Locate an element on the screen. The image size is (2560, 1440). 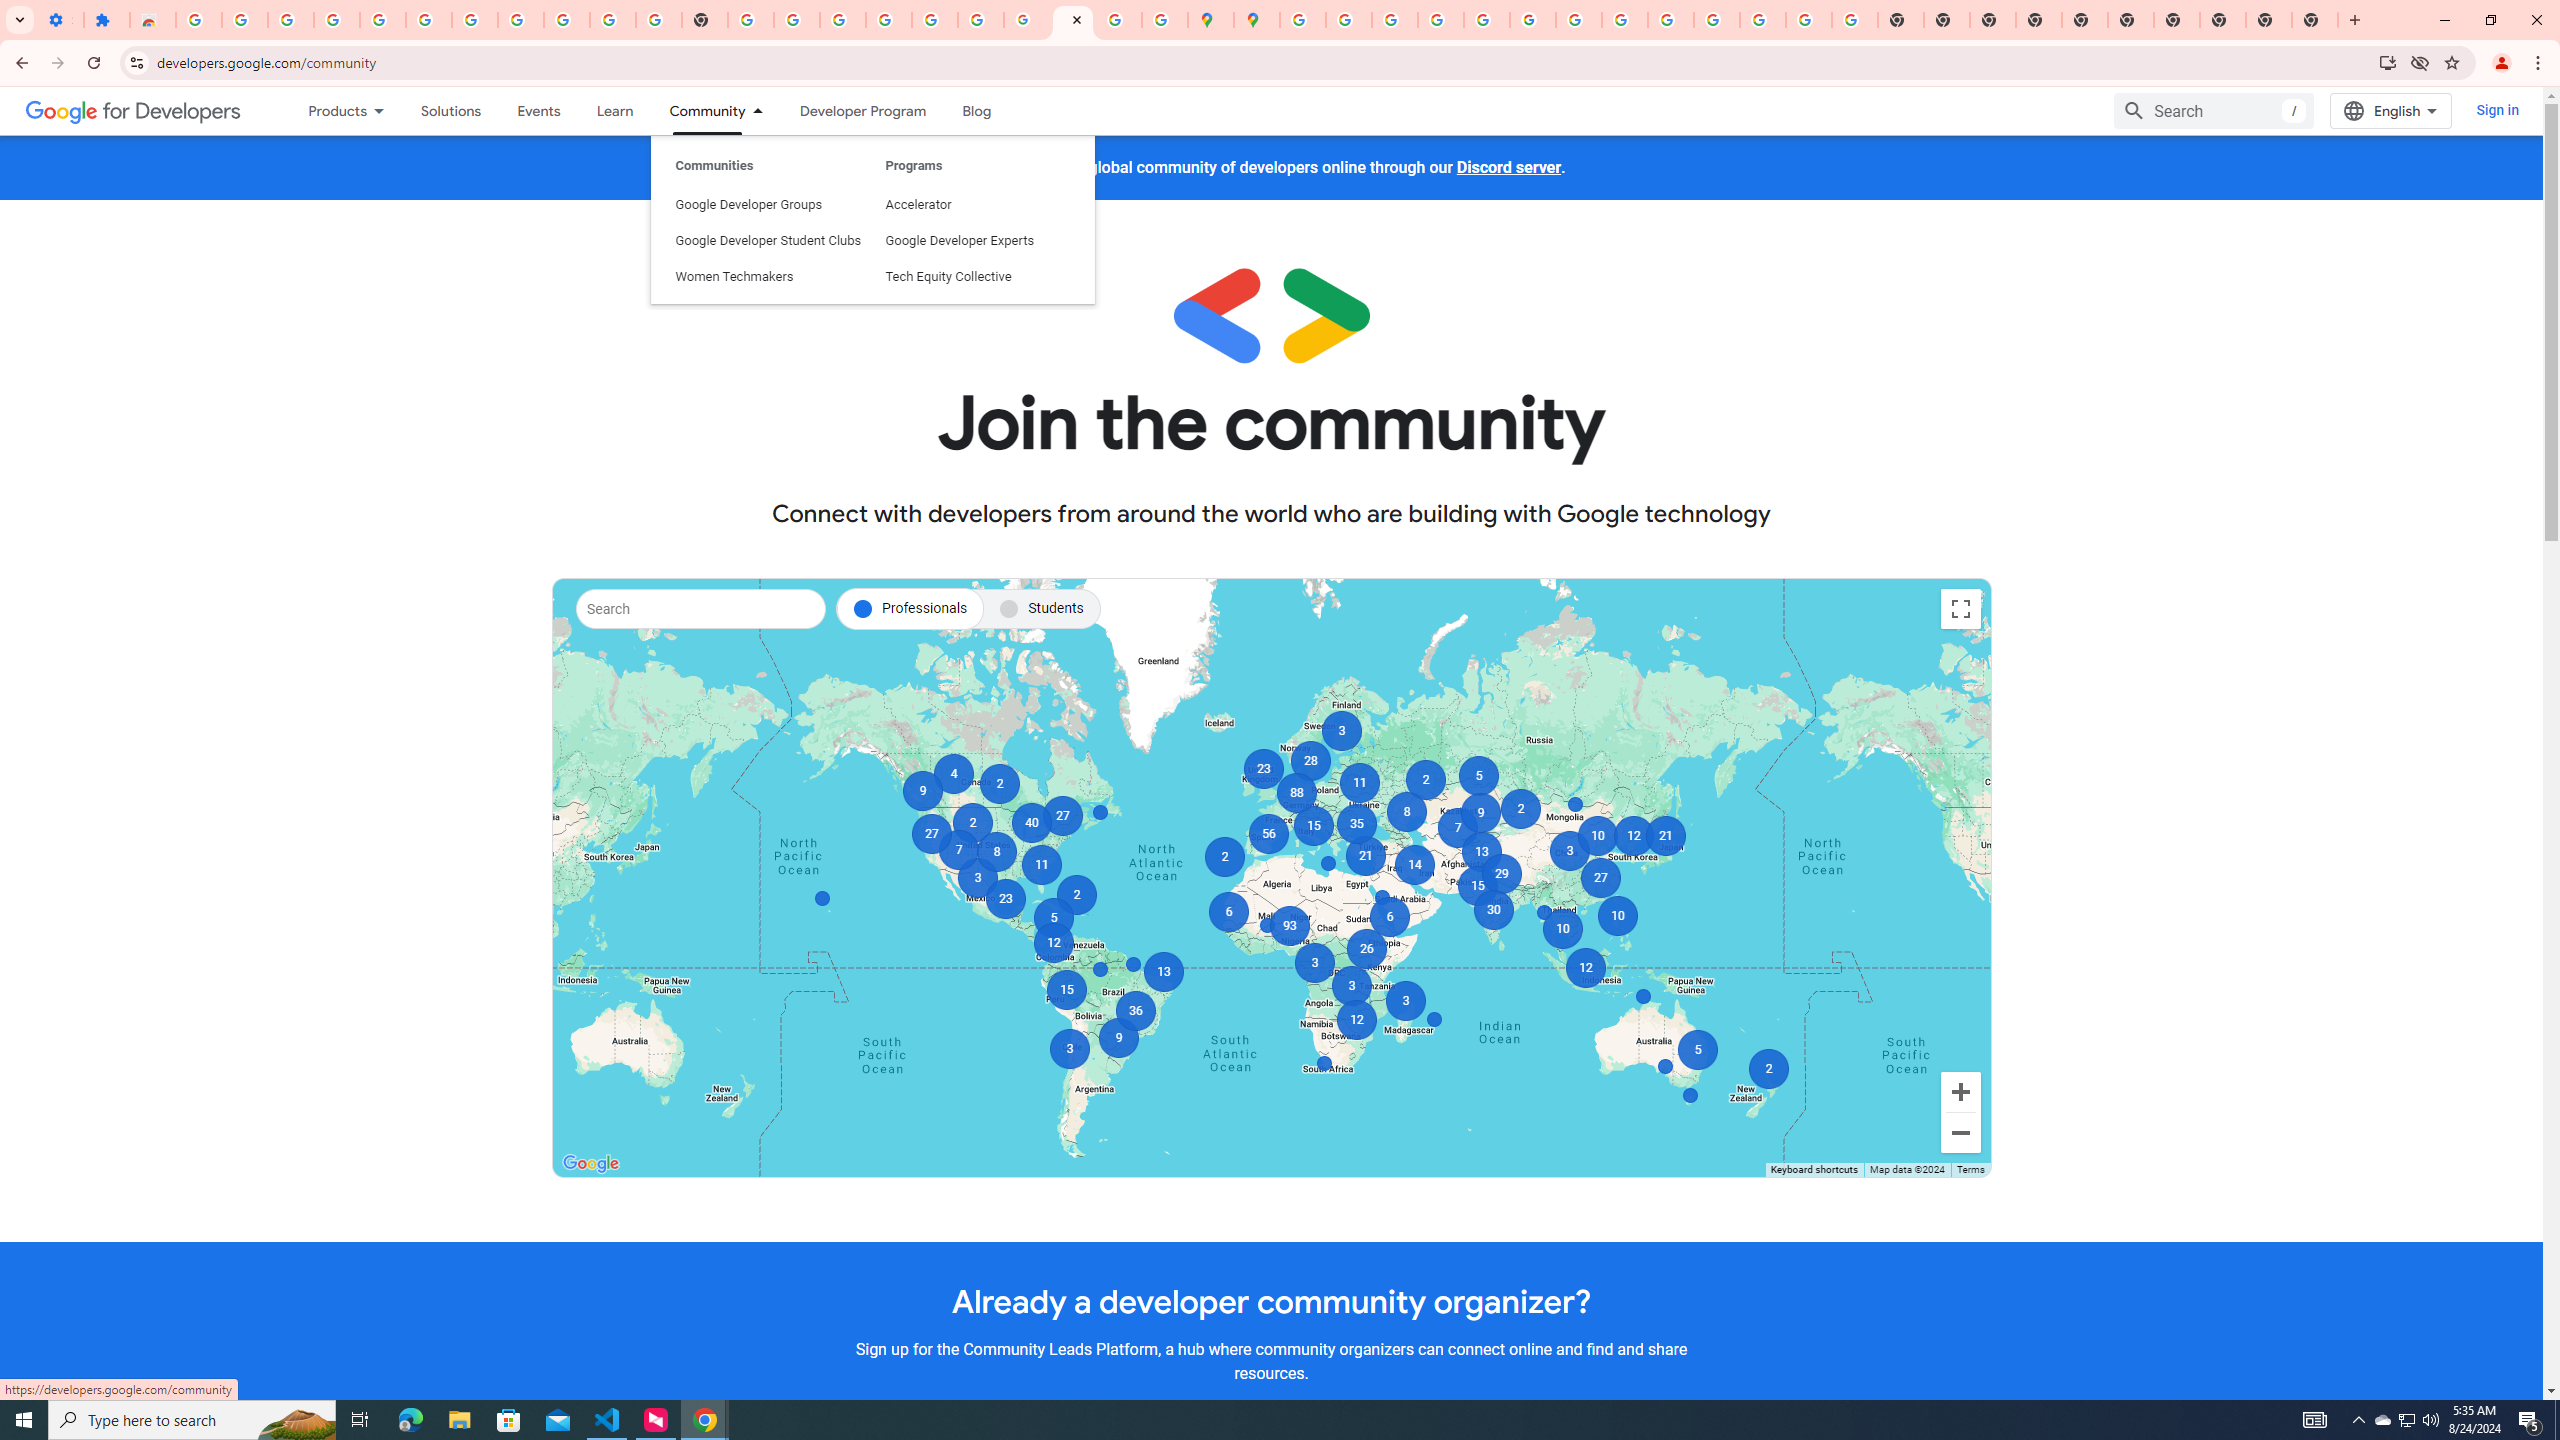
New Tab is located at coordinates (2039, 20).